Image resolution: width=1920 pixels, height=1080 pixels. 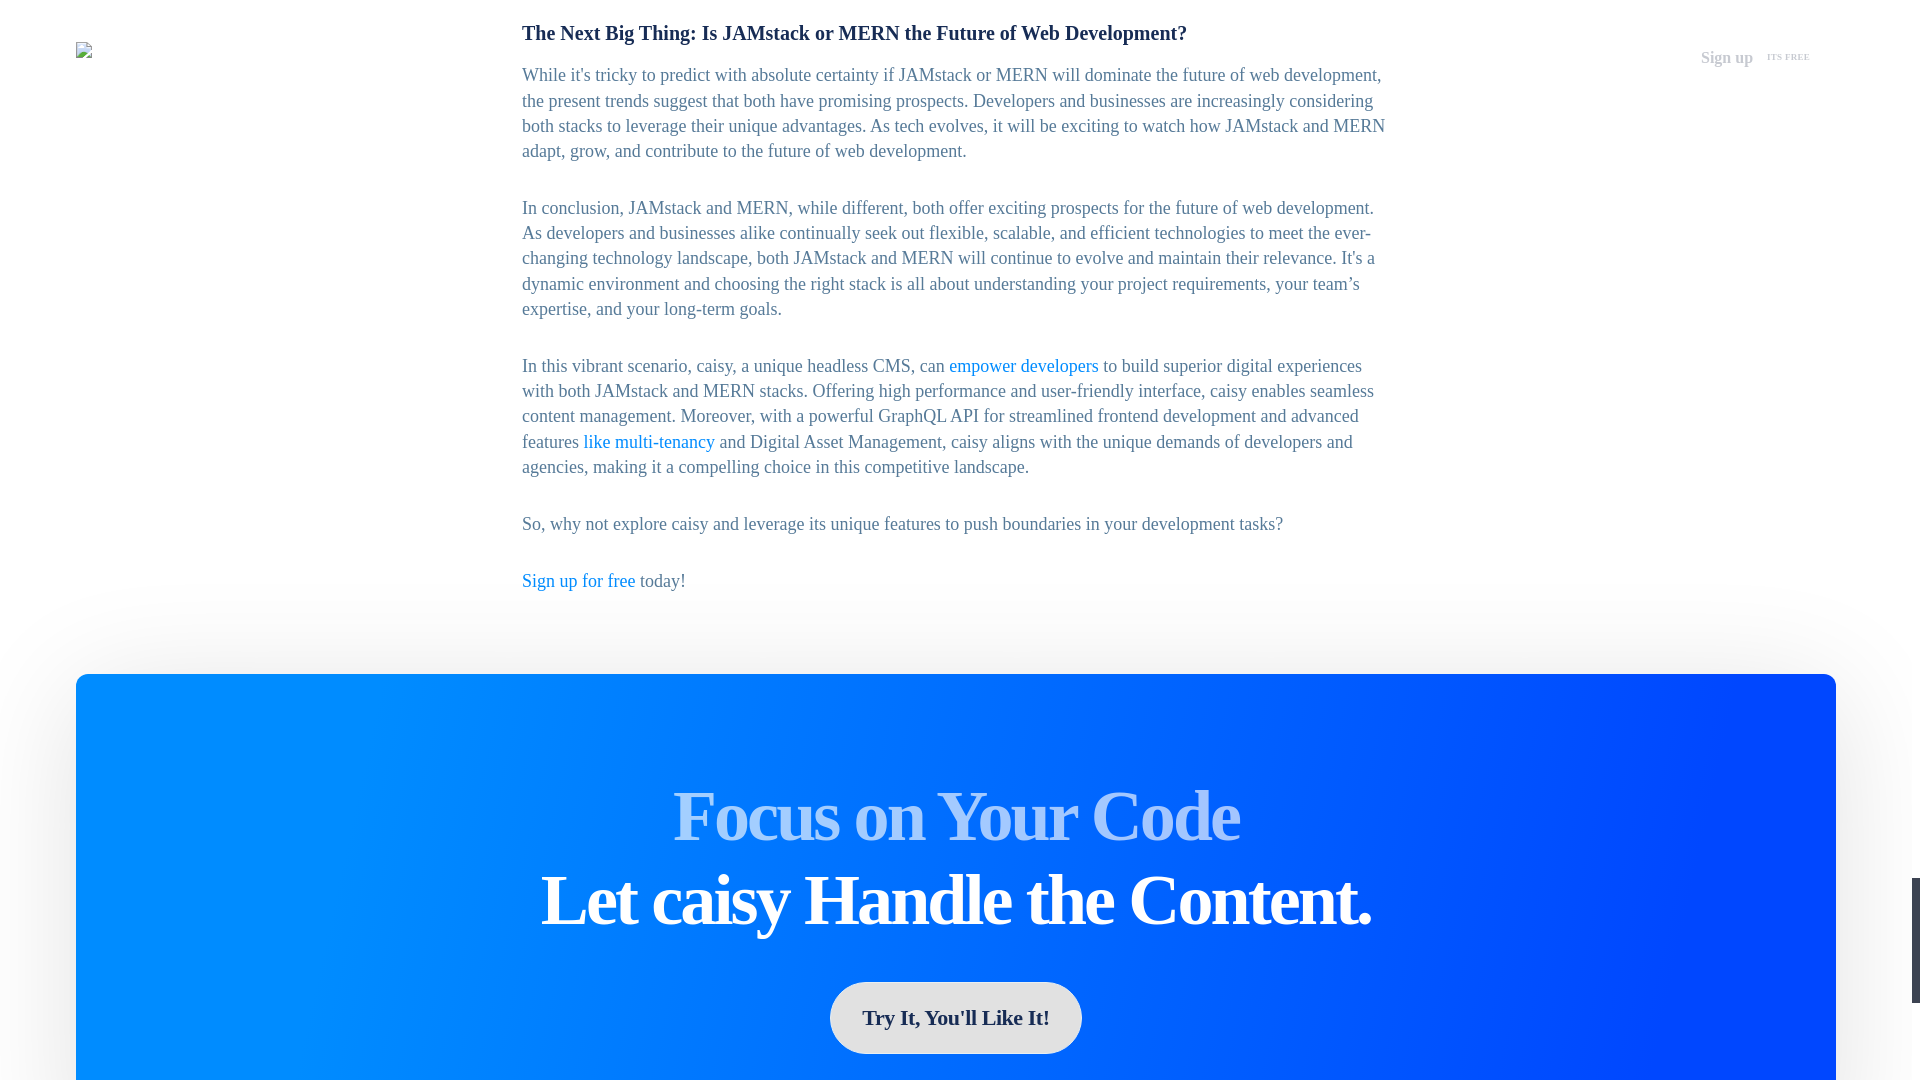 I want to click on Try It, You'll Like It!, so click(x=954, y=1018).